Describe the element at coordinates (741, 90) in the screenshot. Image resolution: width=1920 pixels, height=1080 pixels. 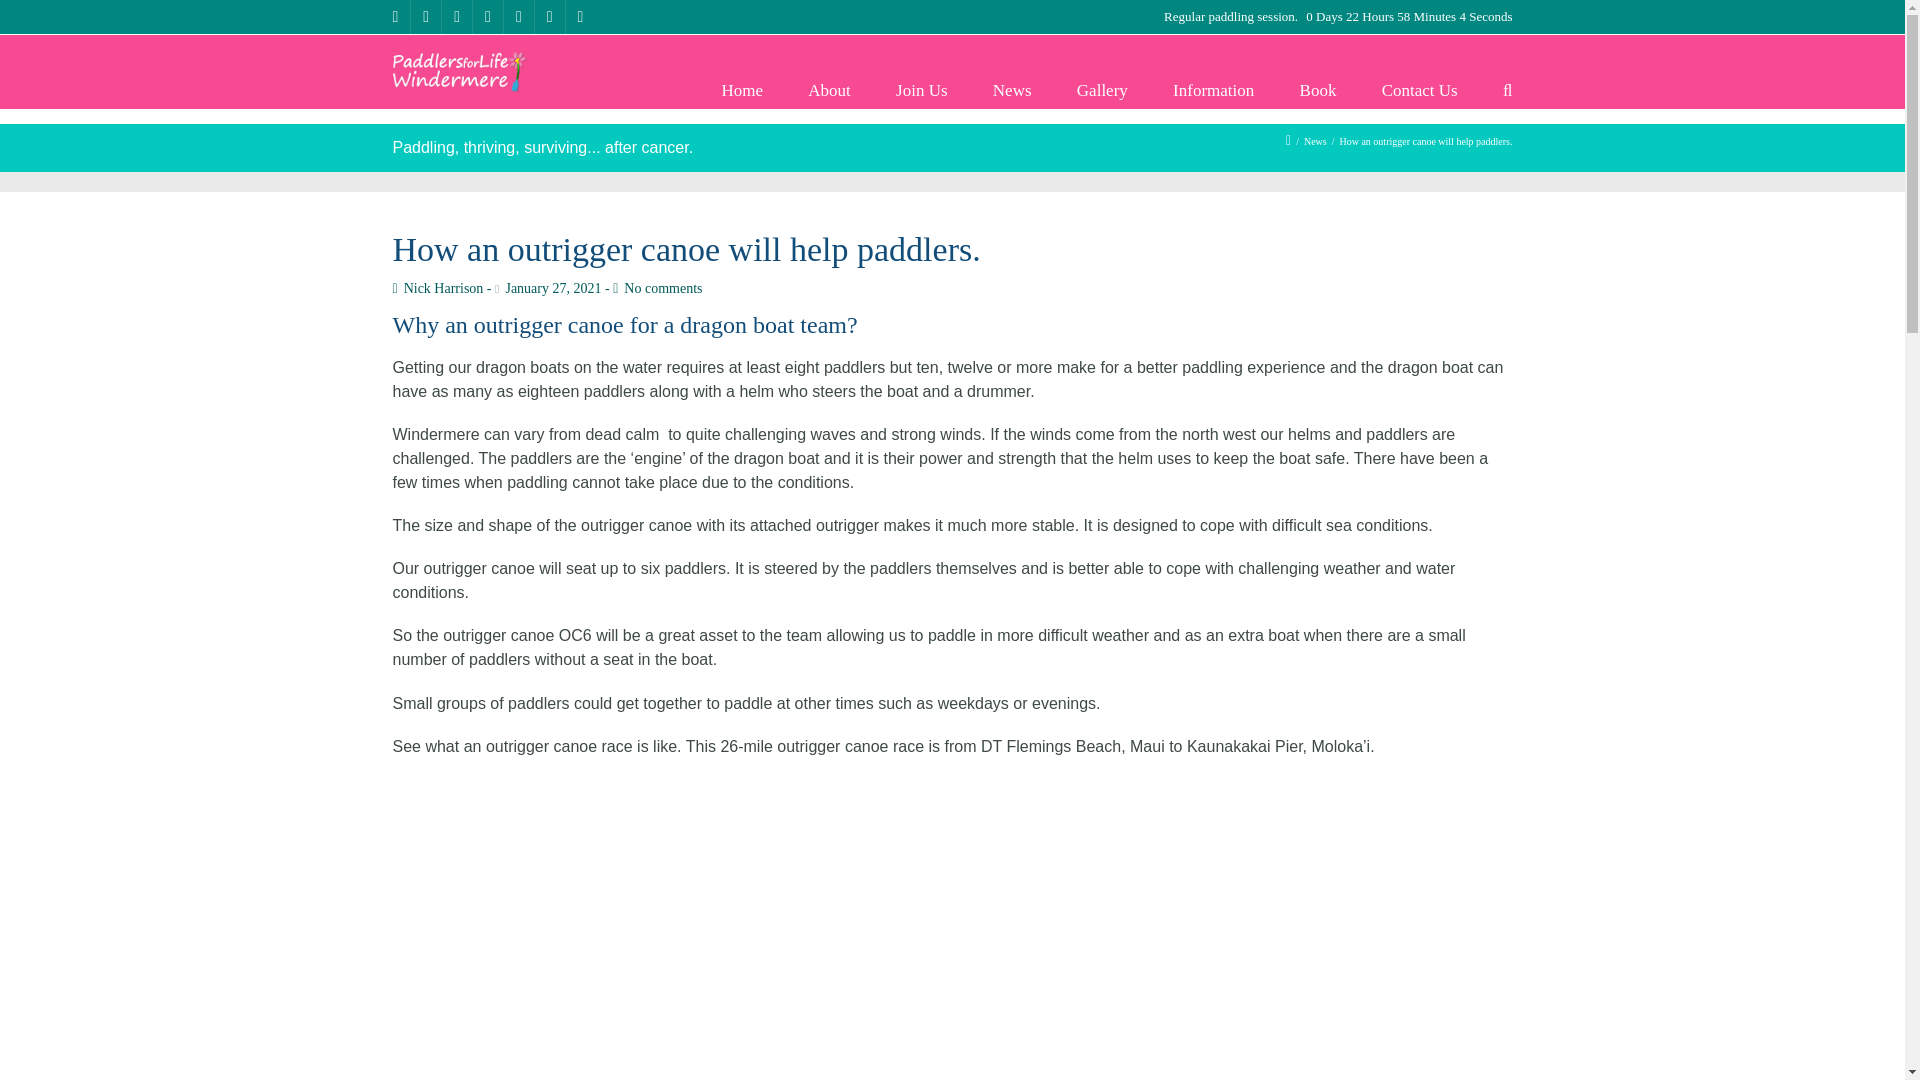
I see `Home` at that location.